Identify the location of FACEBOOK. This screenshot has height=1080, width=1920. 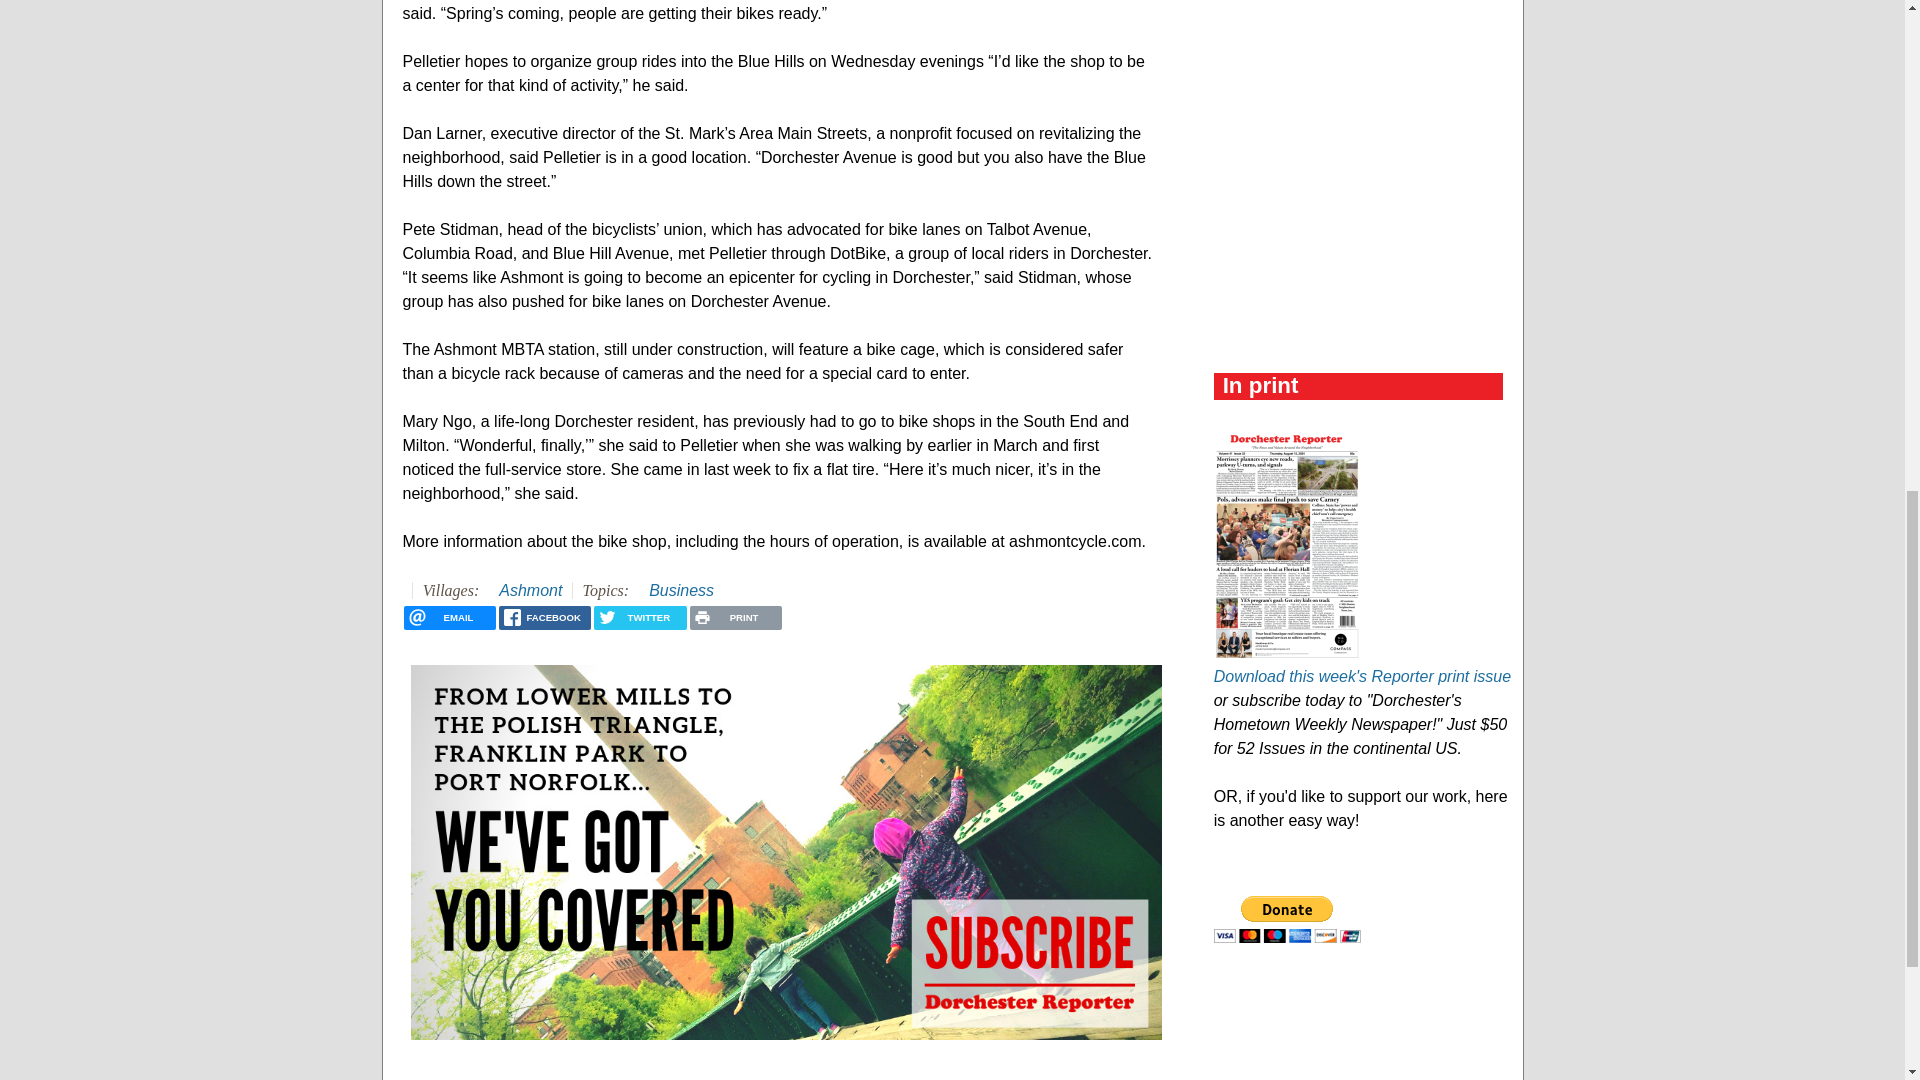
(545, 617).